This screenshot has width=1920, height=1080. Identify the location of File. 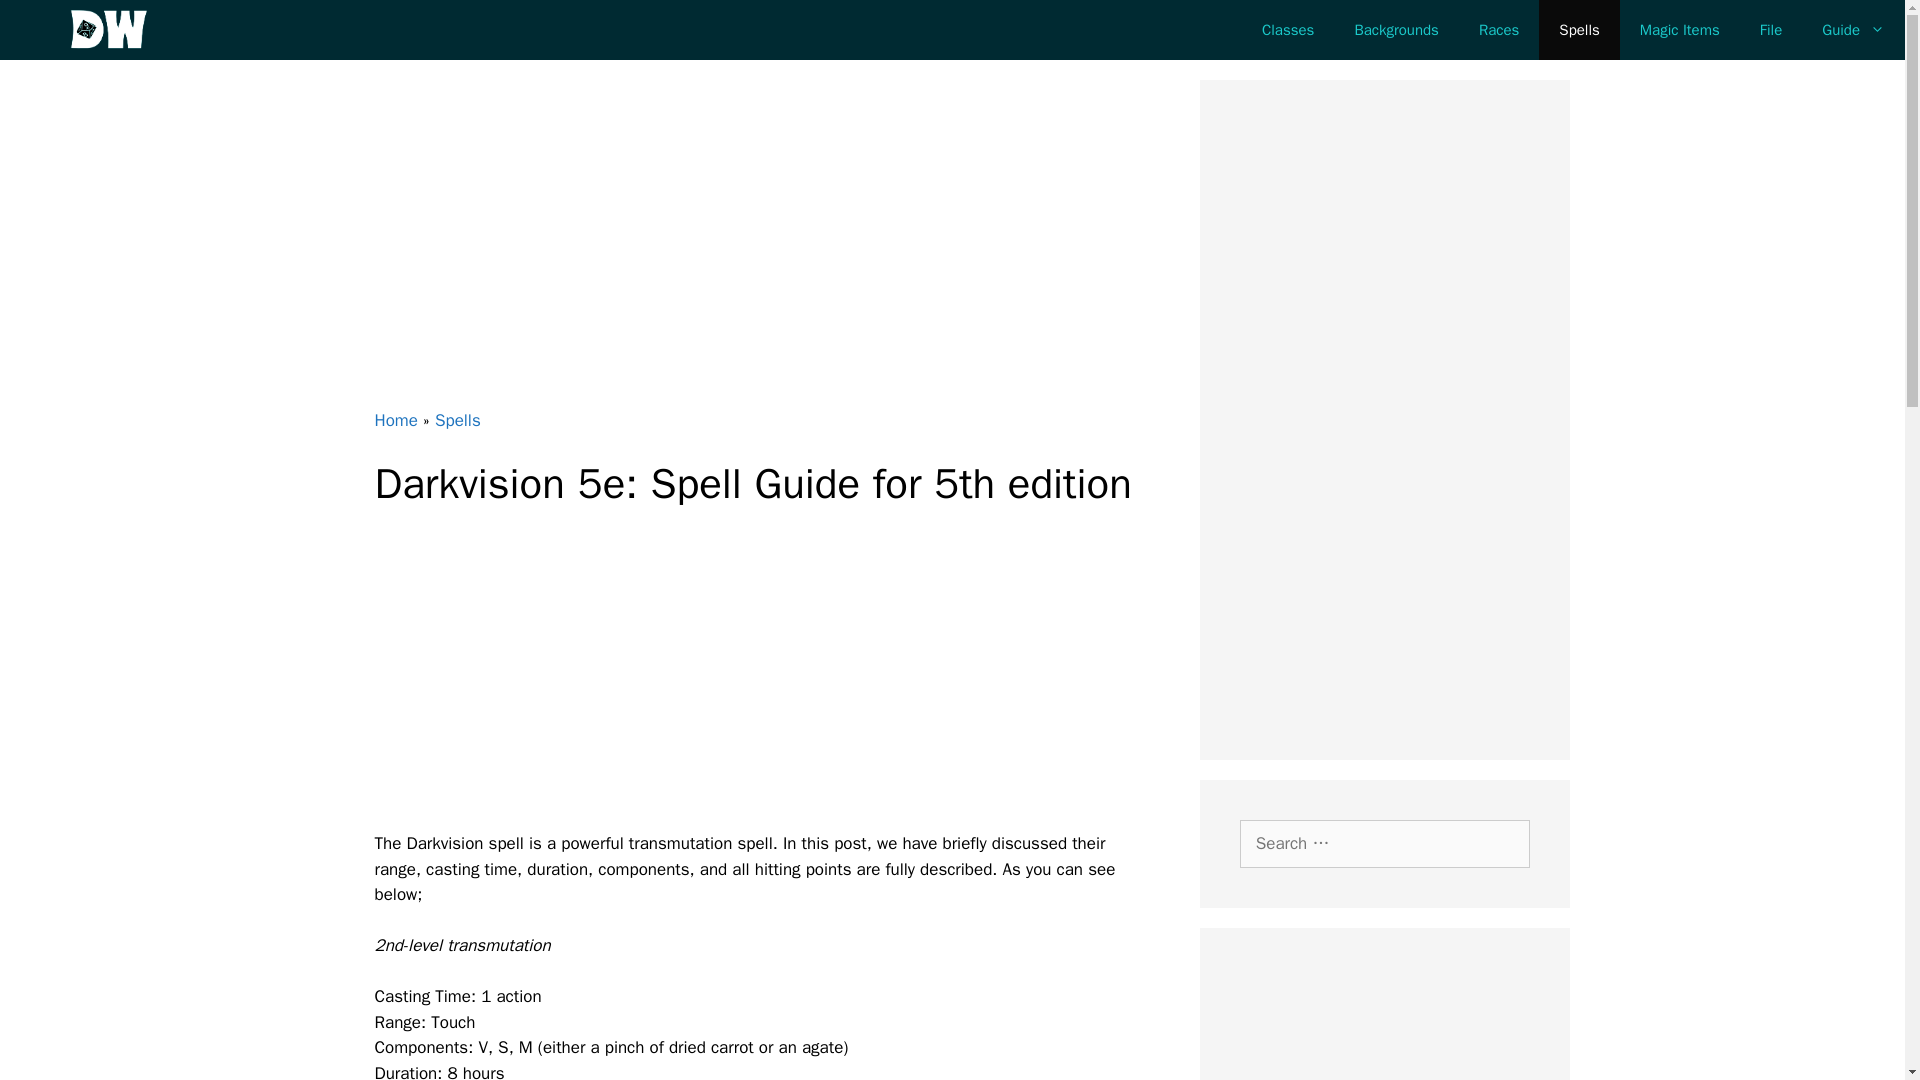
(1770, 30).